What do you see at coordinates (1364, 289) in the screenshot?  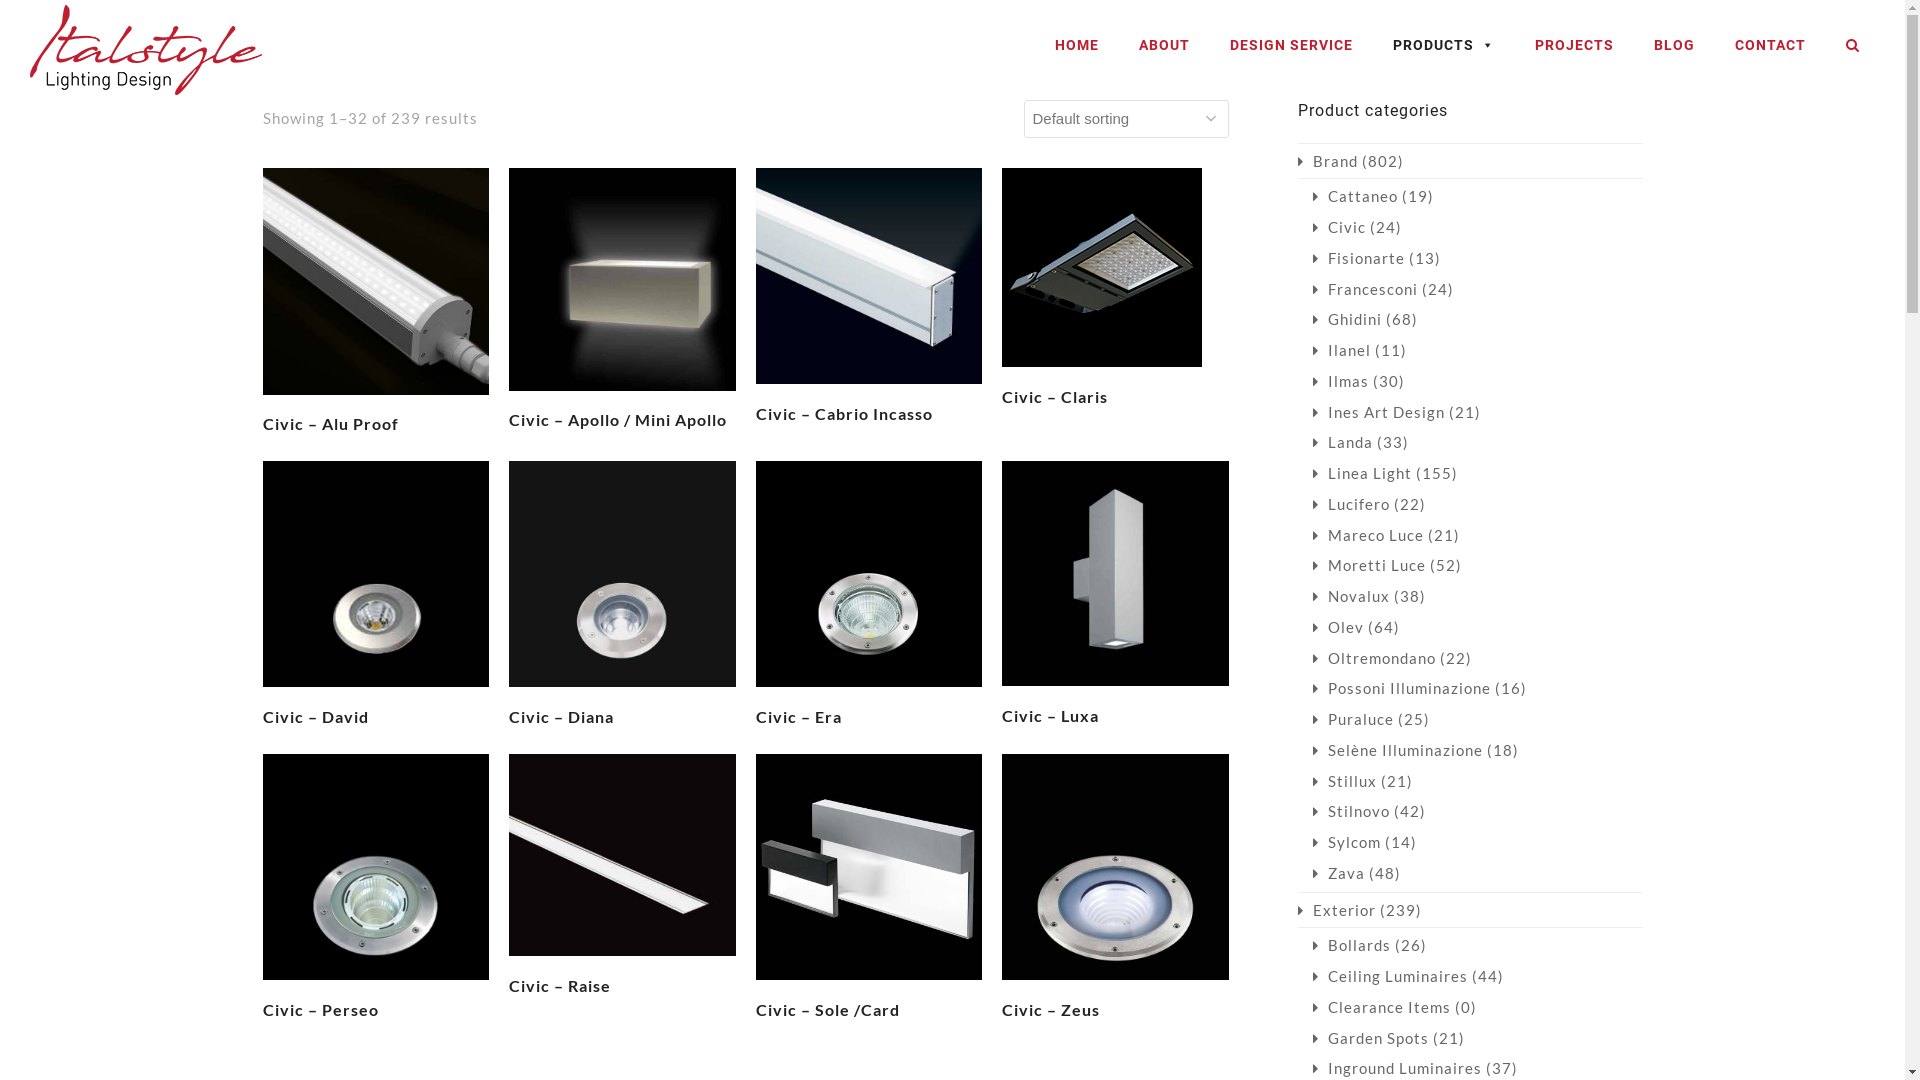 I see `Francesconi` at bounding box center [1364, 289].